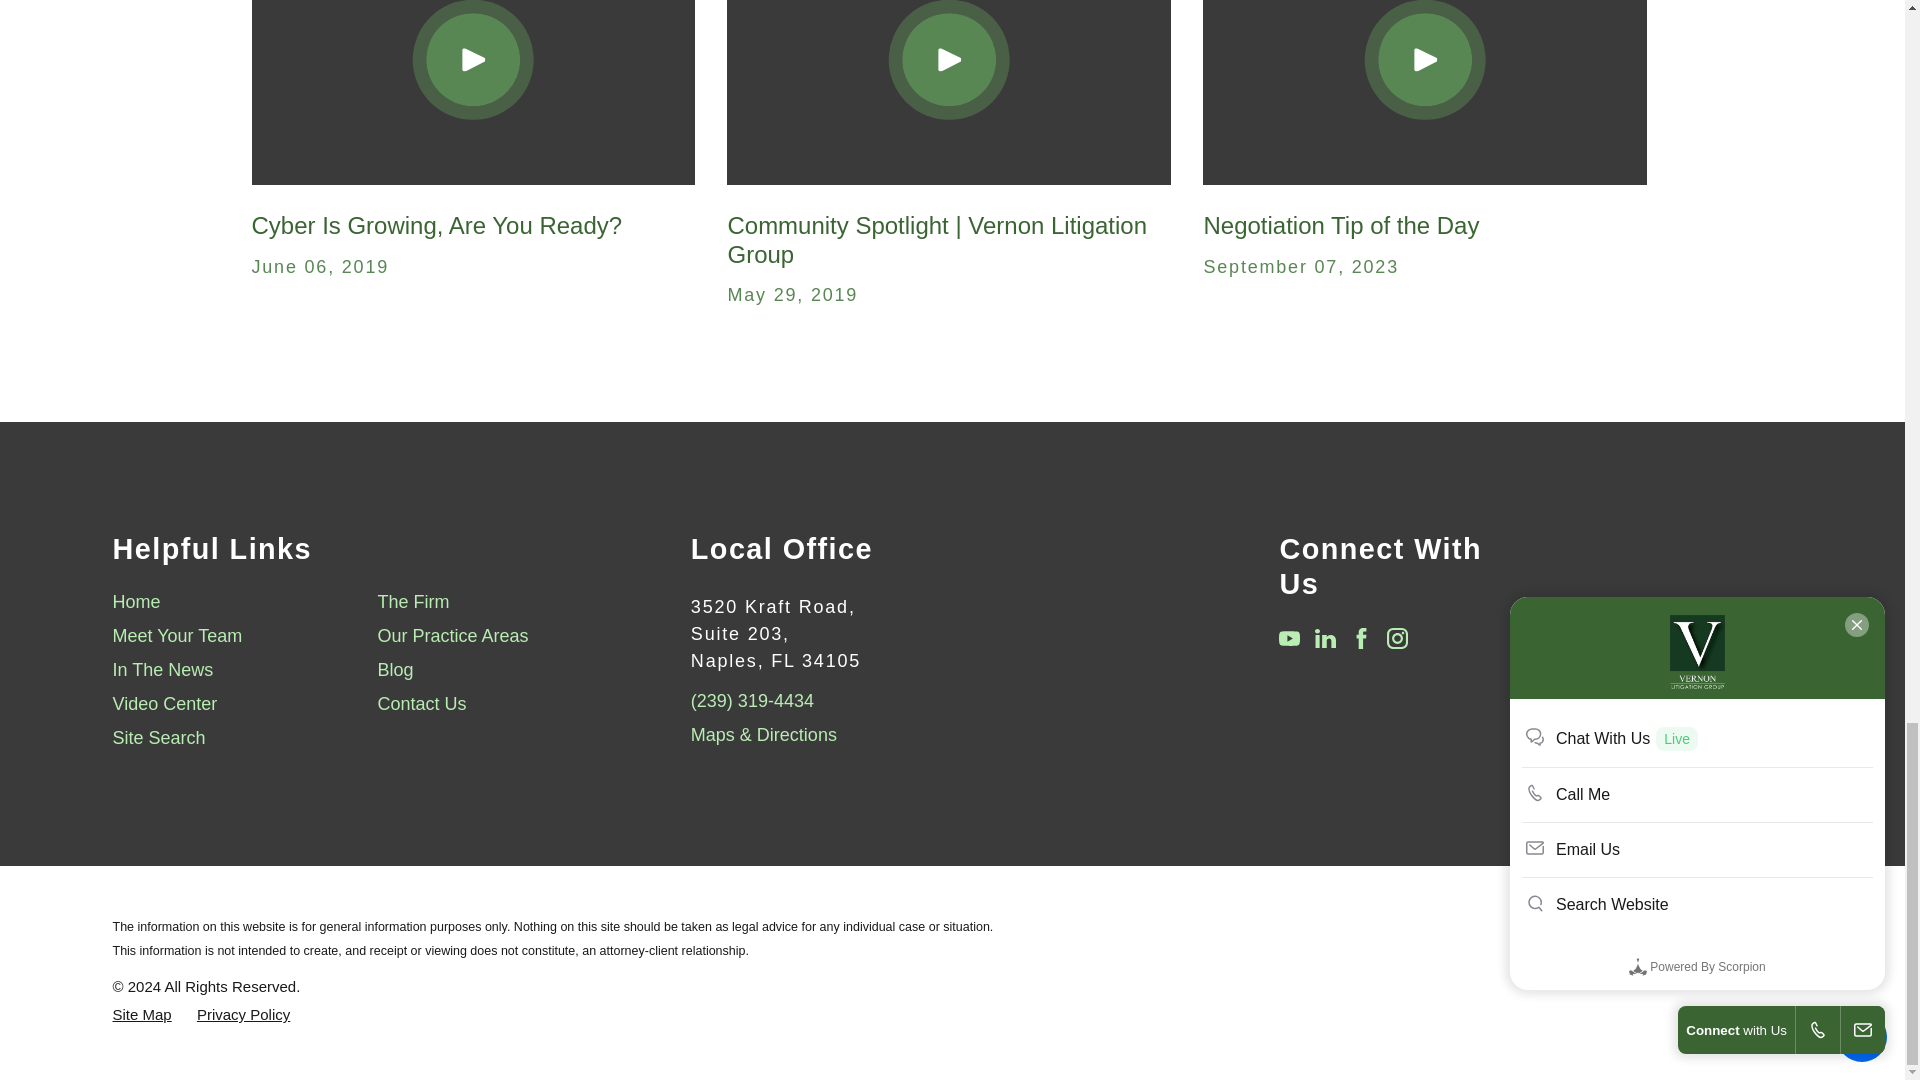 The height and width of the screenshot is (1080, 1920). I want to click on LinkedIn, so click(1326, 638).